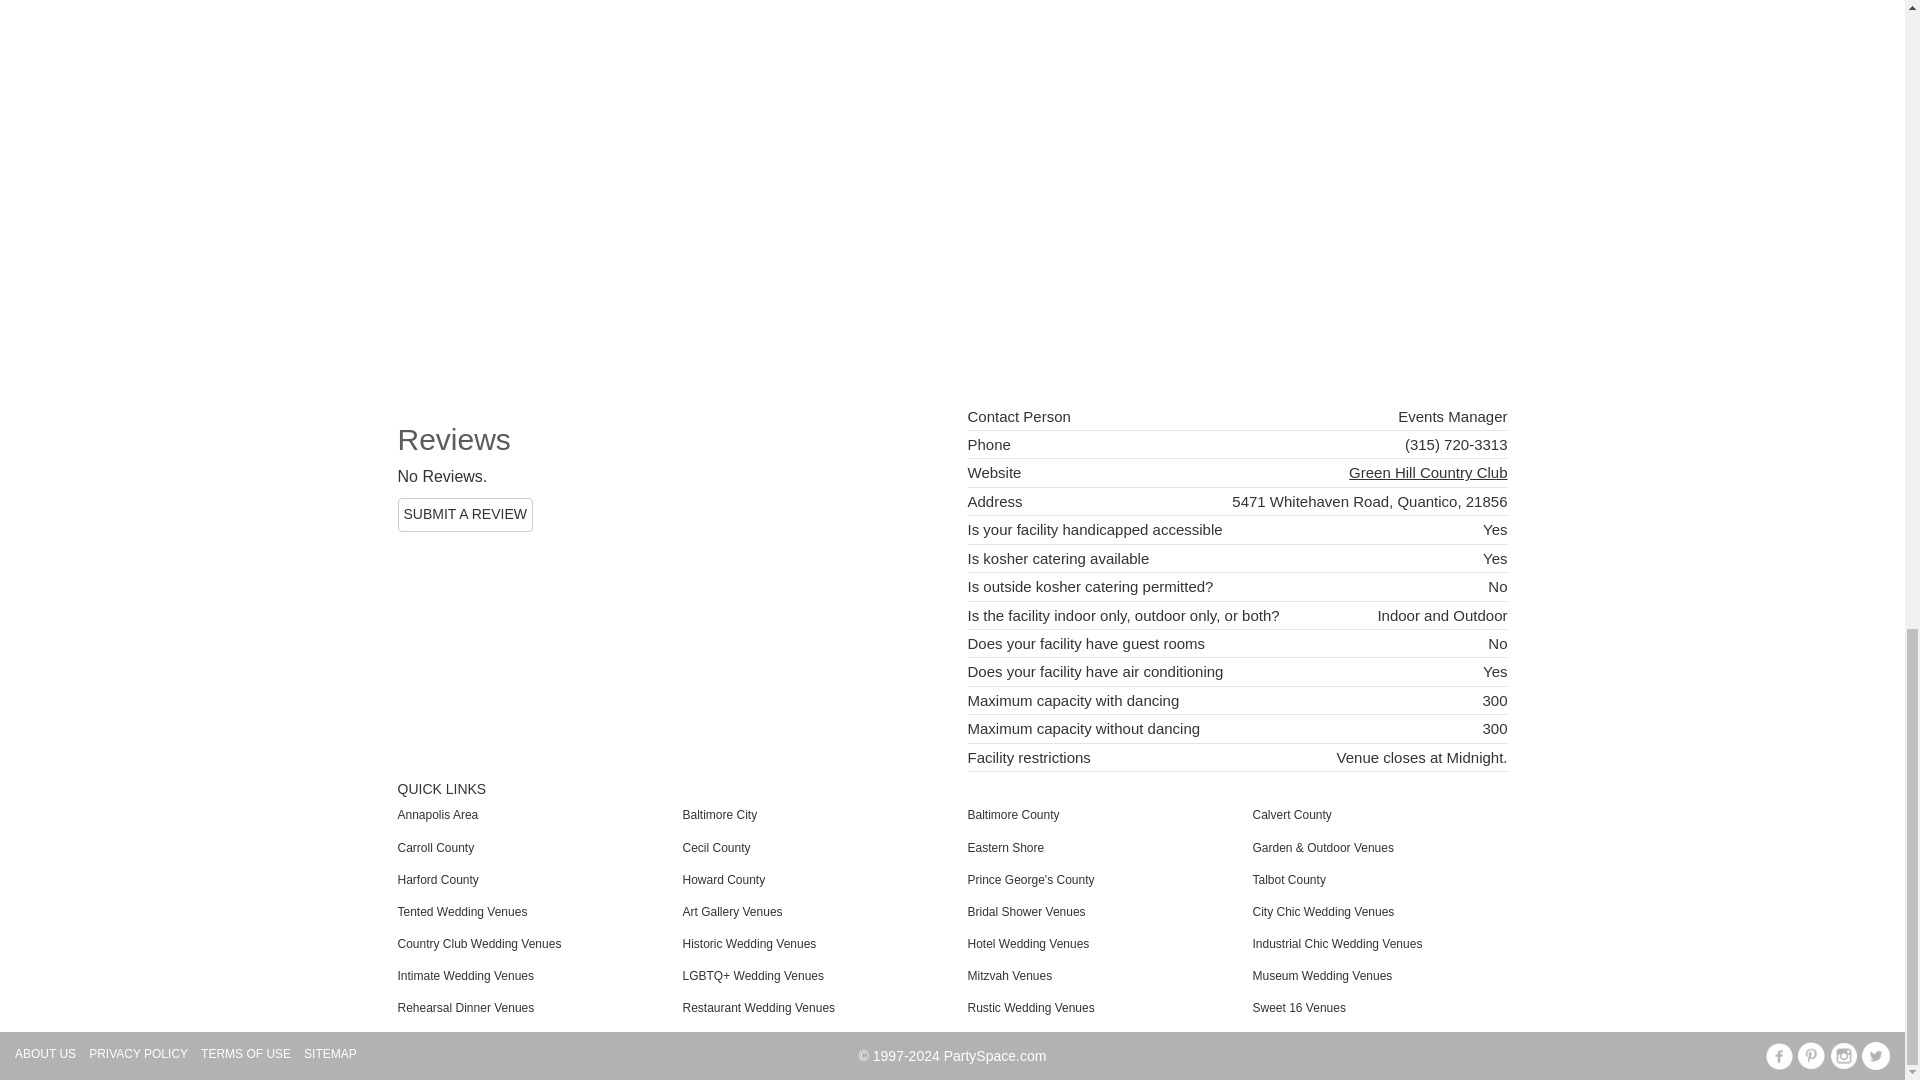  Describe the element at coordinates (1876, 1056) in the screenshot. I see `Twitter` at that location.